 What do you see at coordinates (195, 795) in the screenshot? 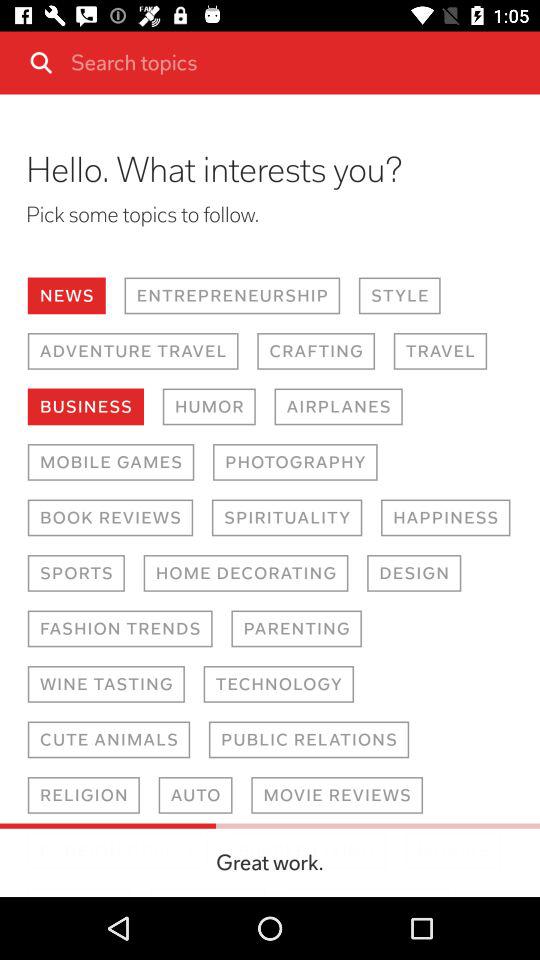
I see `click the button religion on the web page` at bounding box center [195, 795].